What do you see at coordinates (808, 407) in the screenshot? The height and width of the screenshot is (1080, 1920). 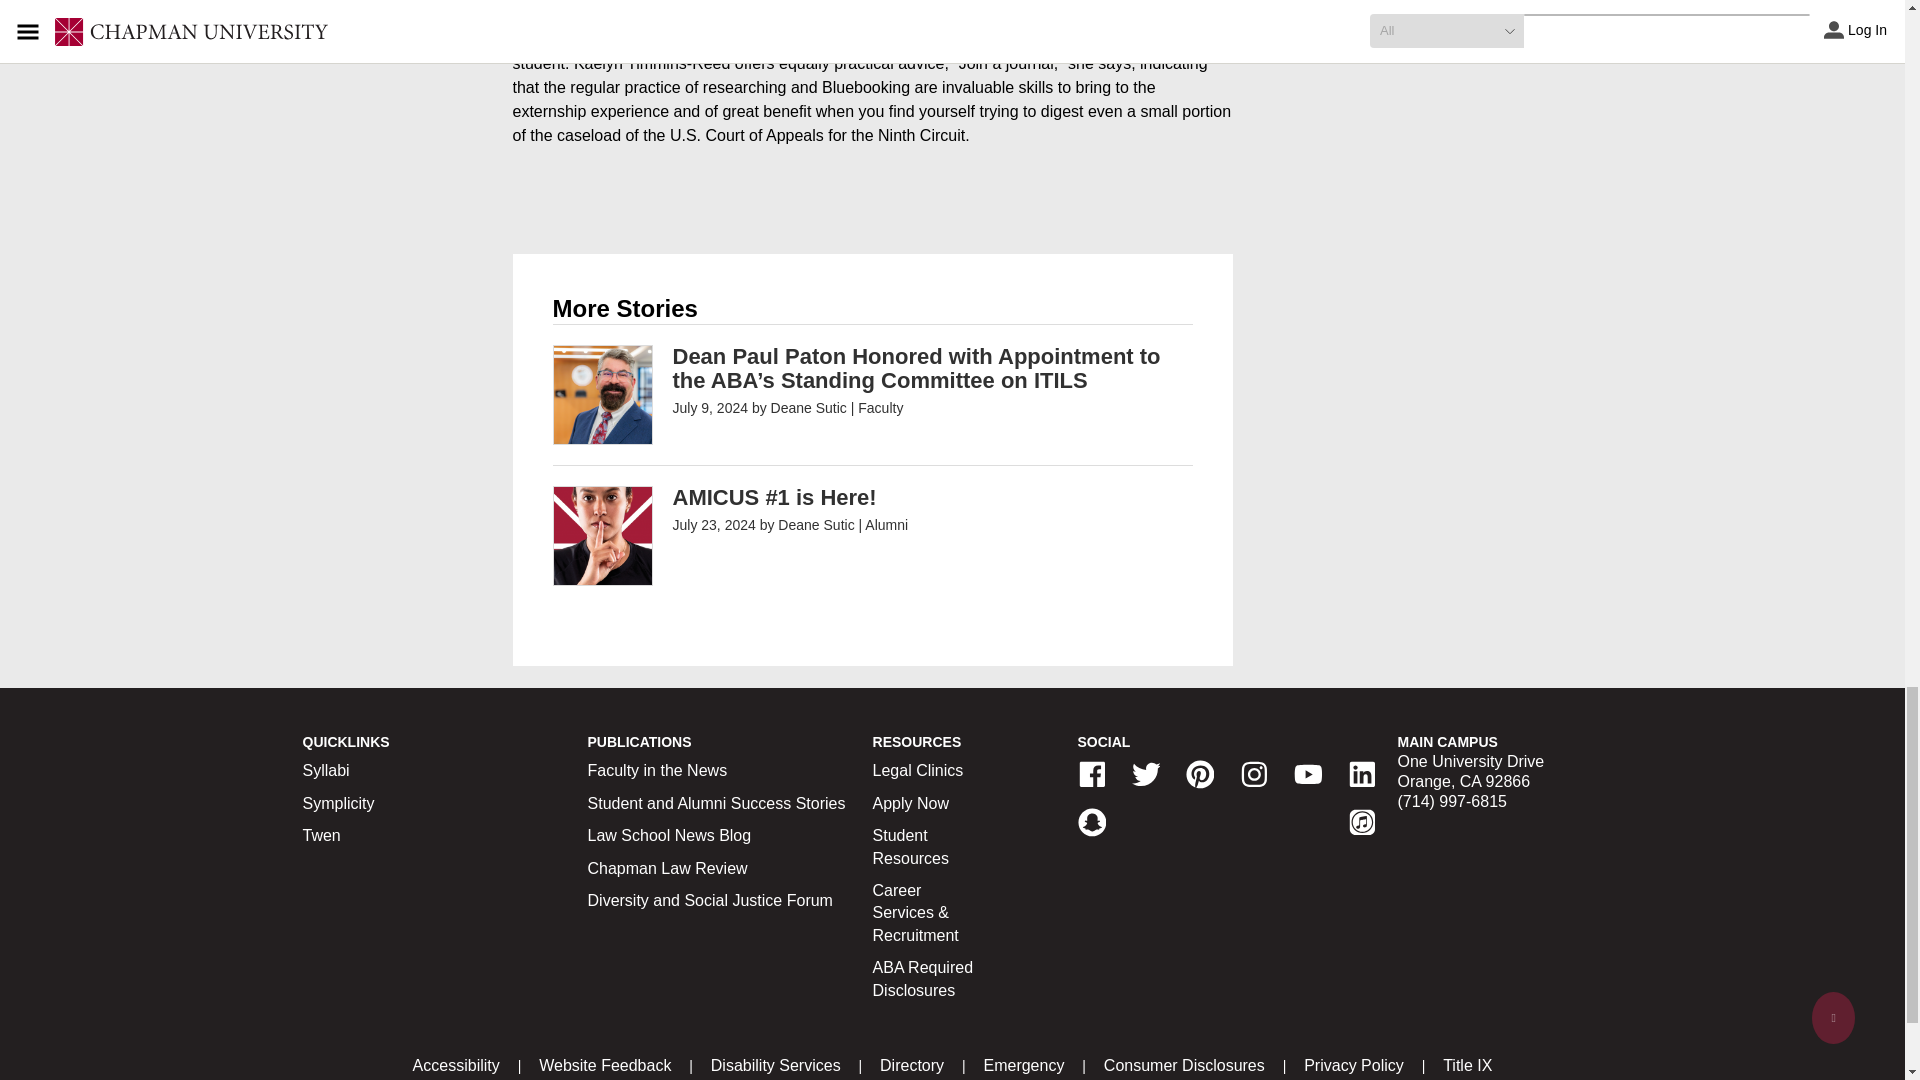 I see `Posts by Deane Sutic` at bounding box center [808, 407].